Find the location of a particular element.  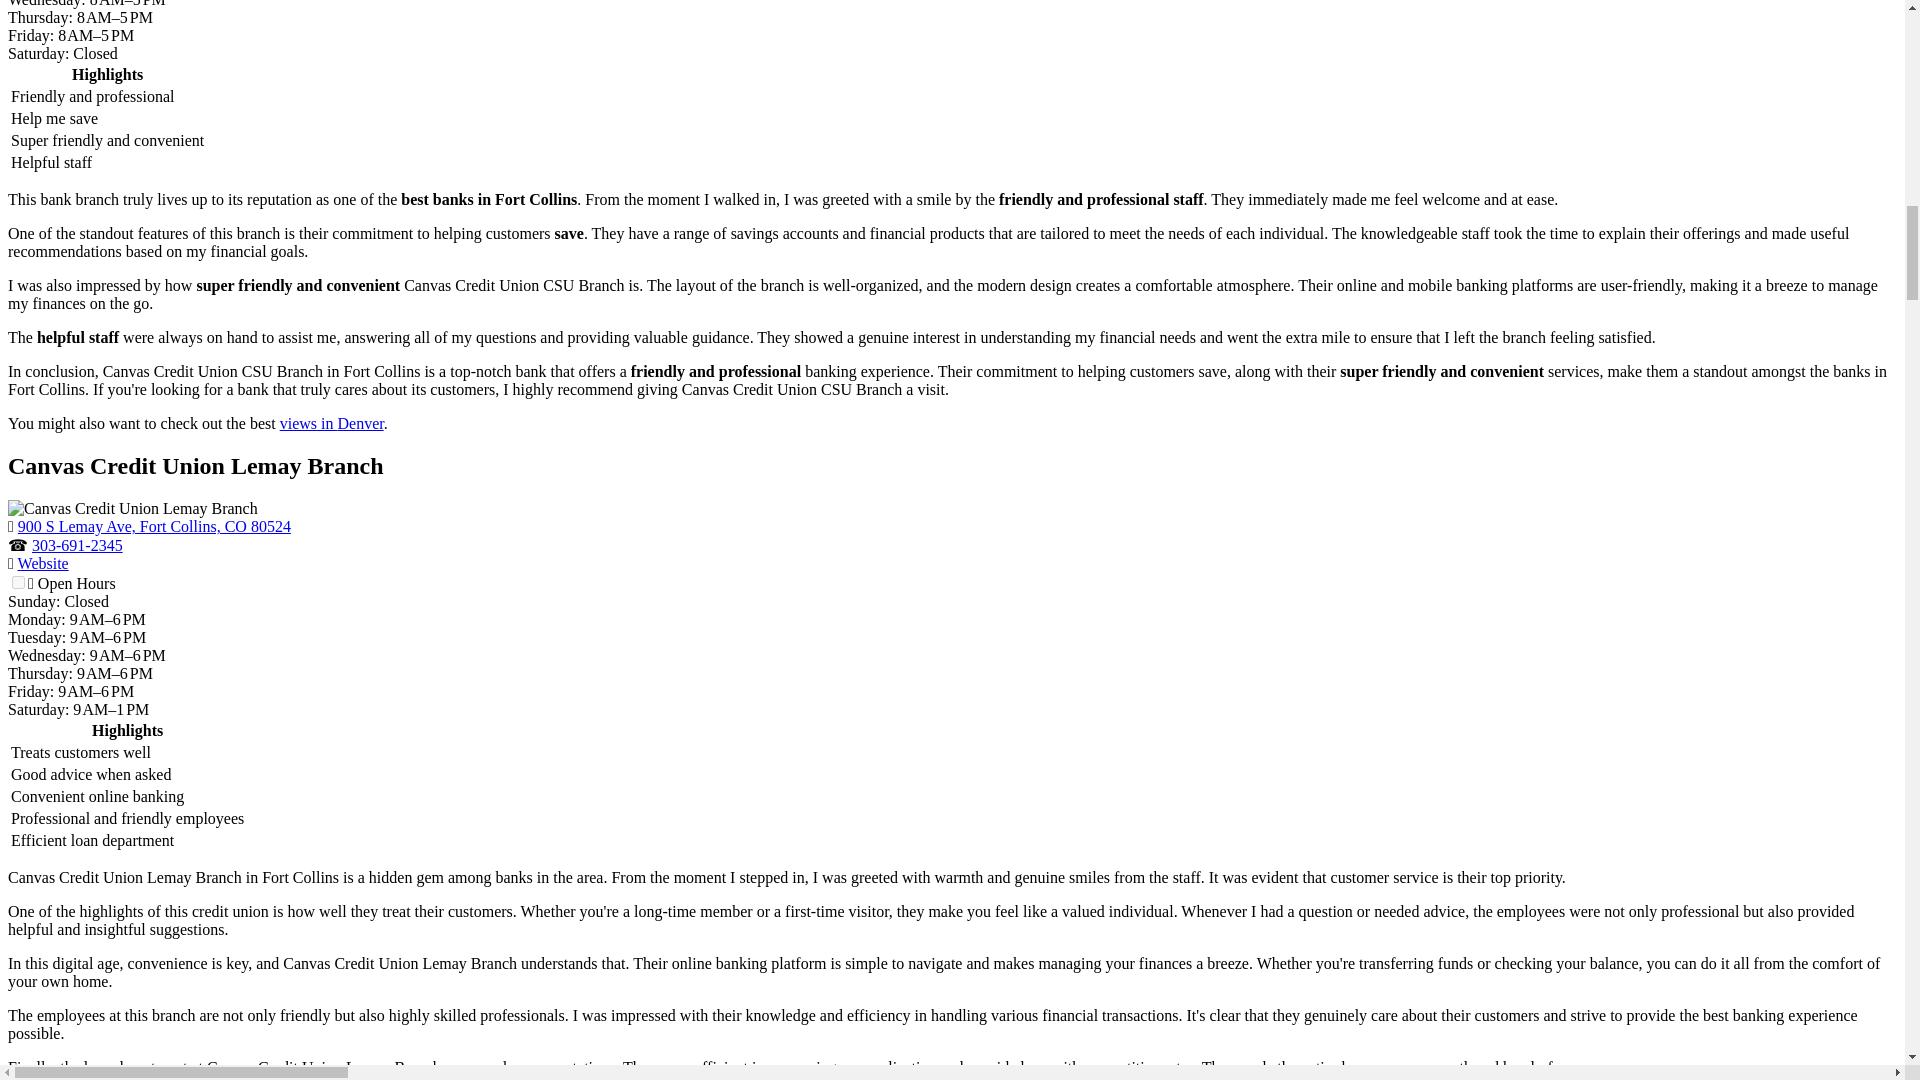

on is located at coordinates (18, 582).